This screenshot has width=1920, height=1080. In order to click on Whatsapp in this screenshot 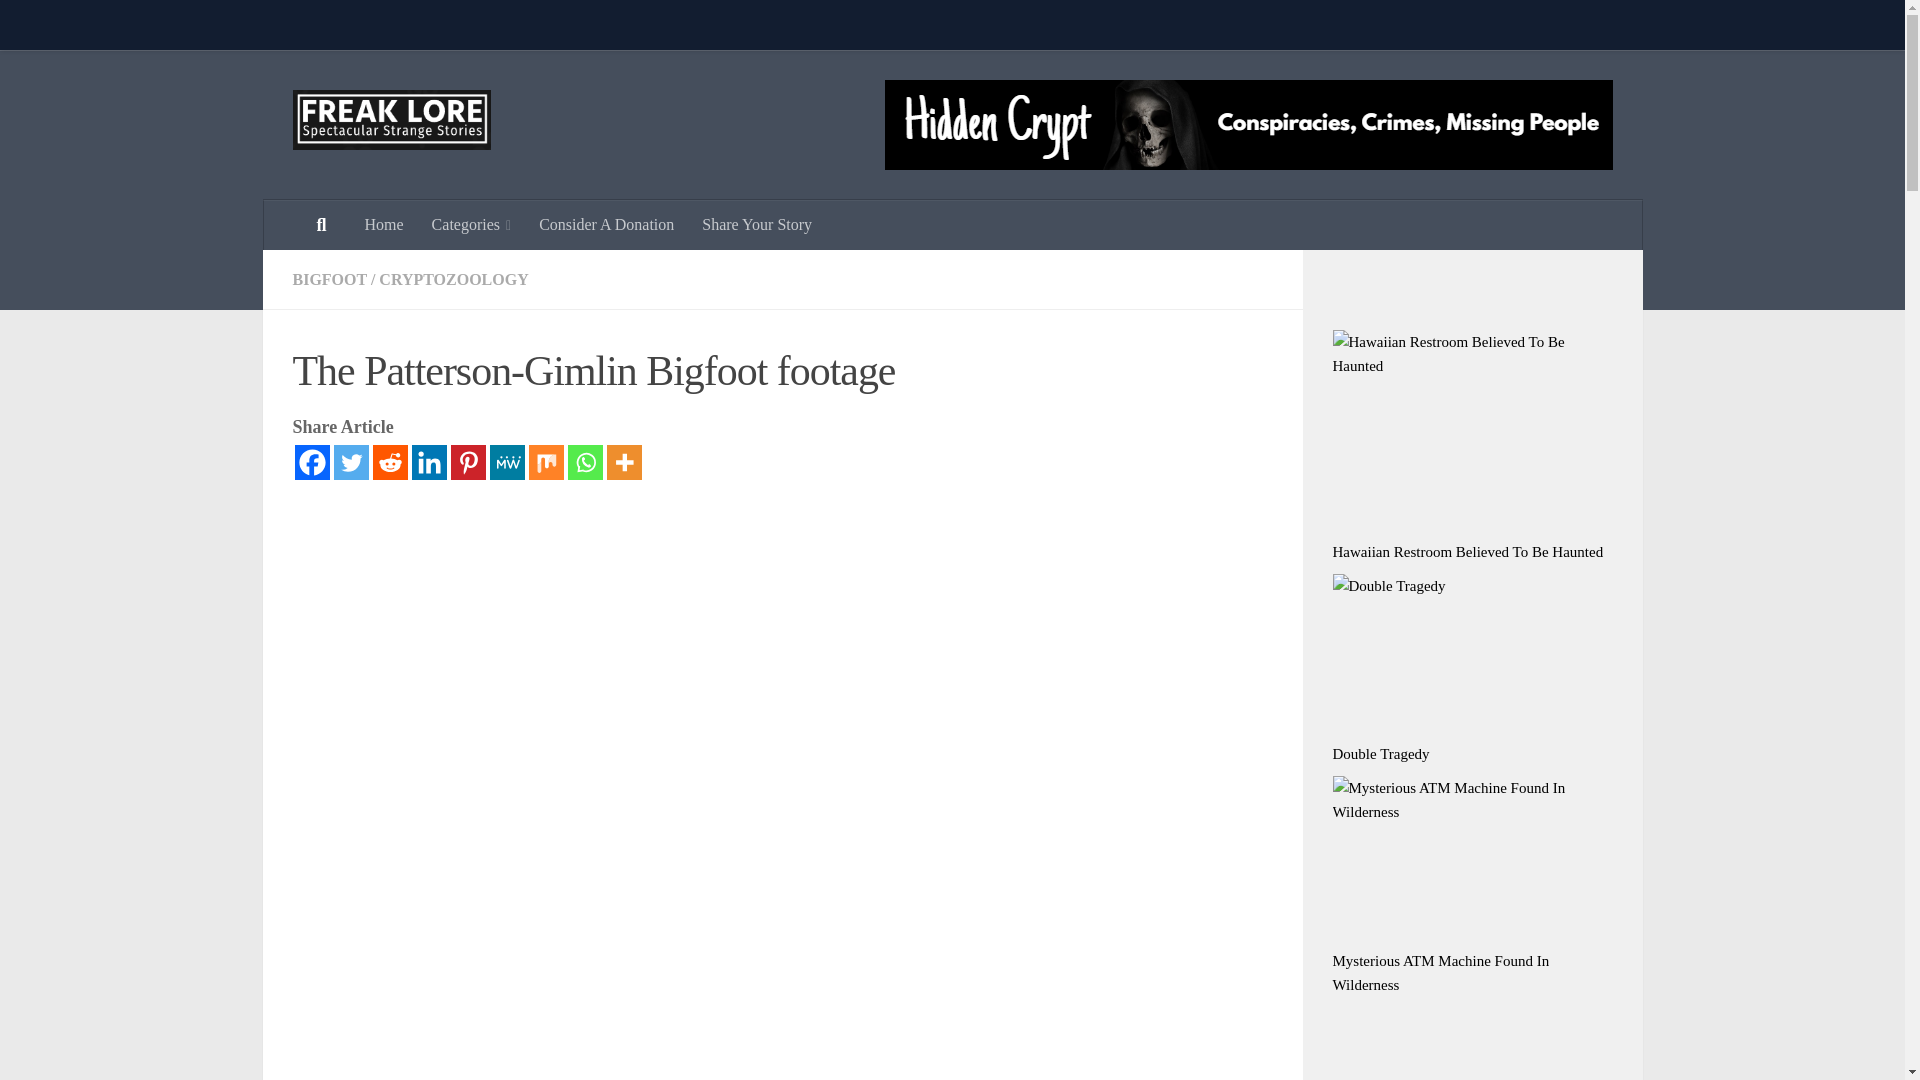, I will do `click(585, 462)`.